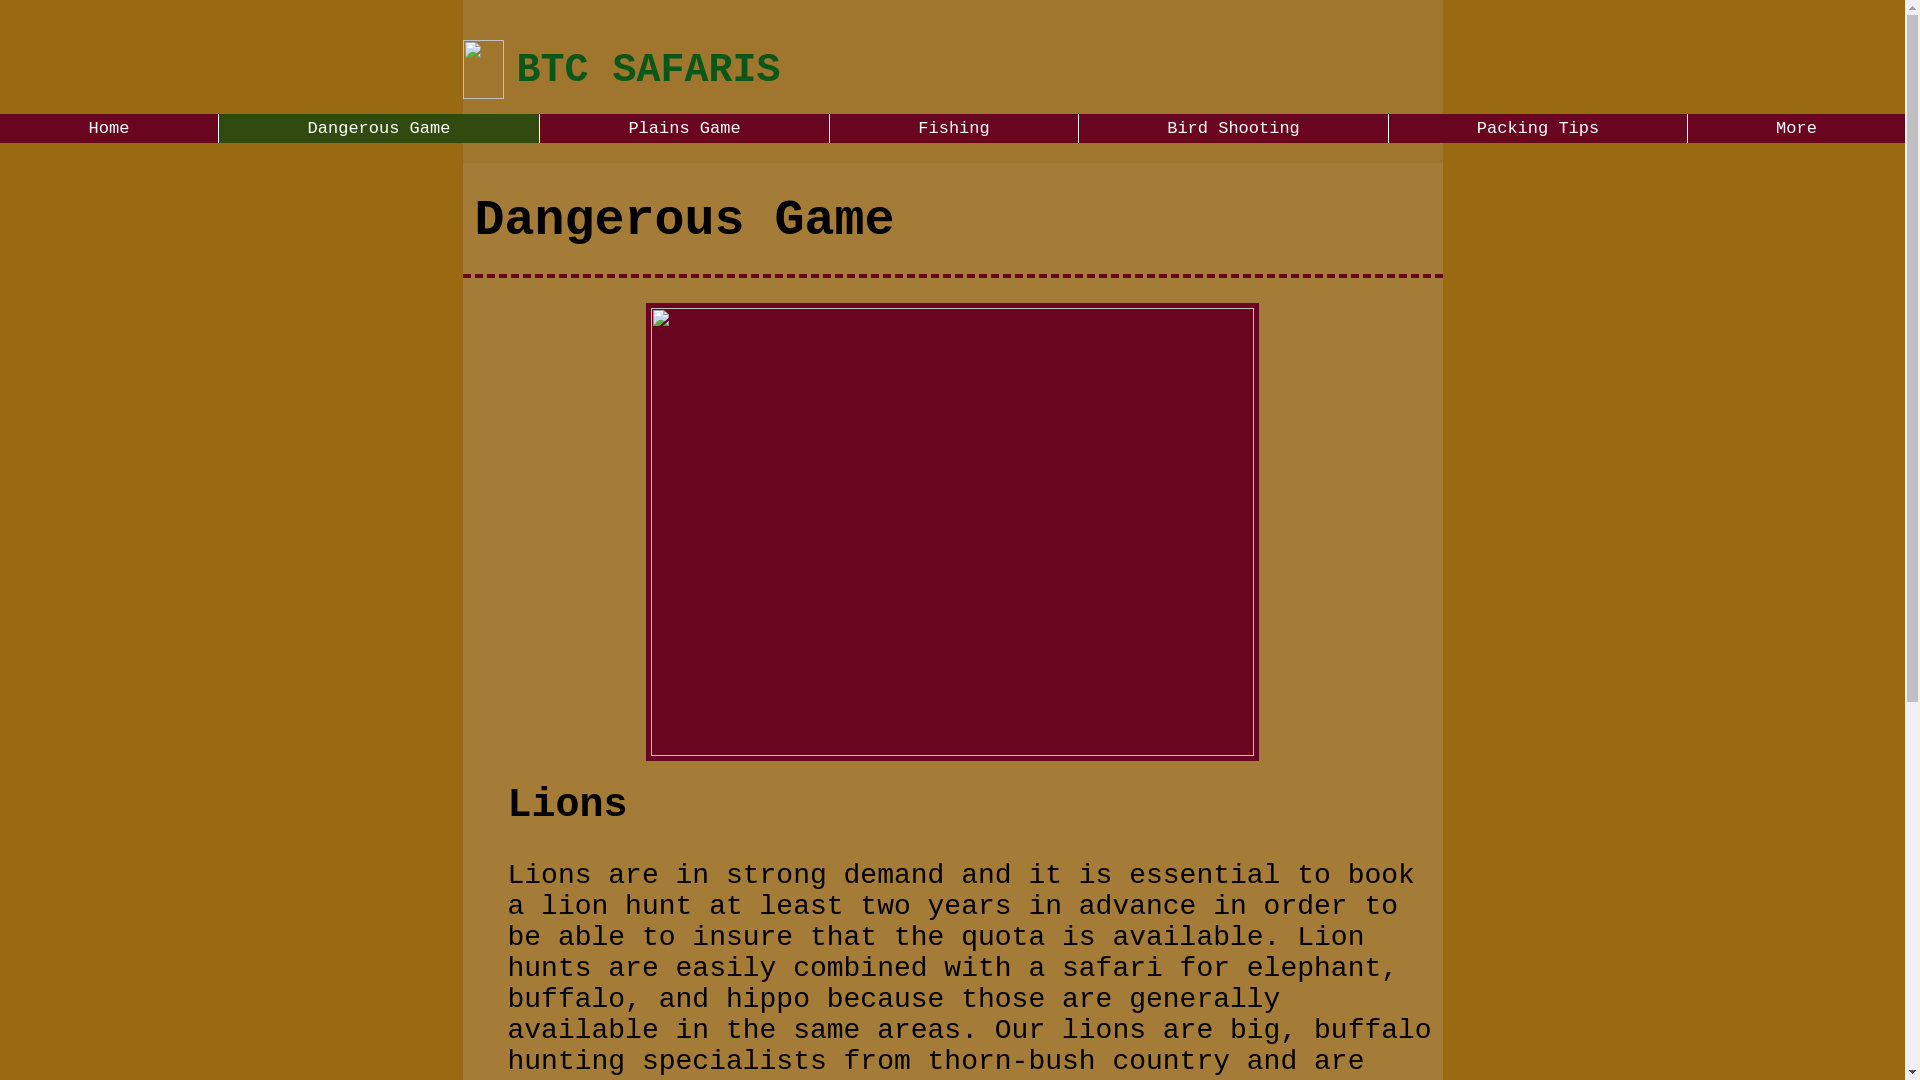 This screenshot has height=1080, width=1920. What do you see at coordinates (648, 70) in the screenshot?
I see `BTC SAFARIS` at bounding box center [648, 70].